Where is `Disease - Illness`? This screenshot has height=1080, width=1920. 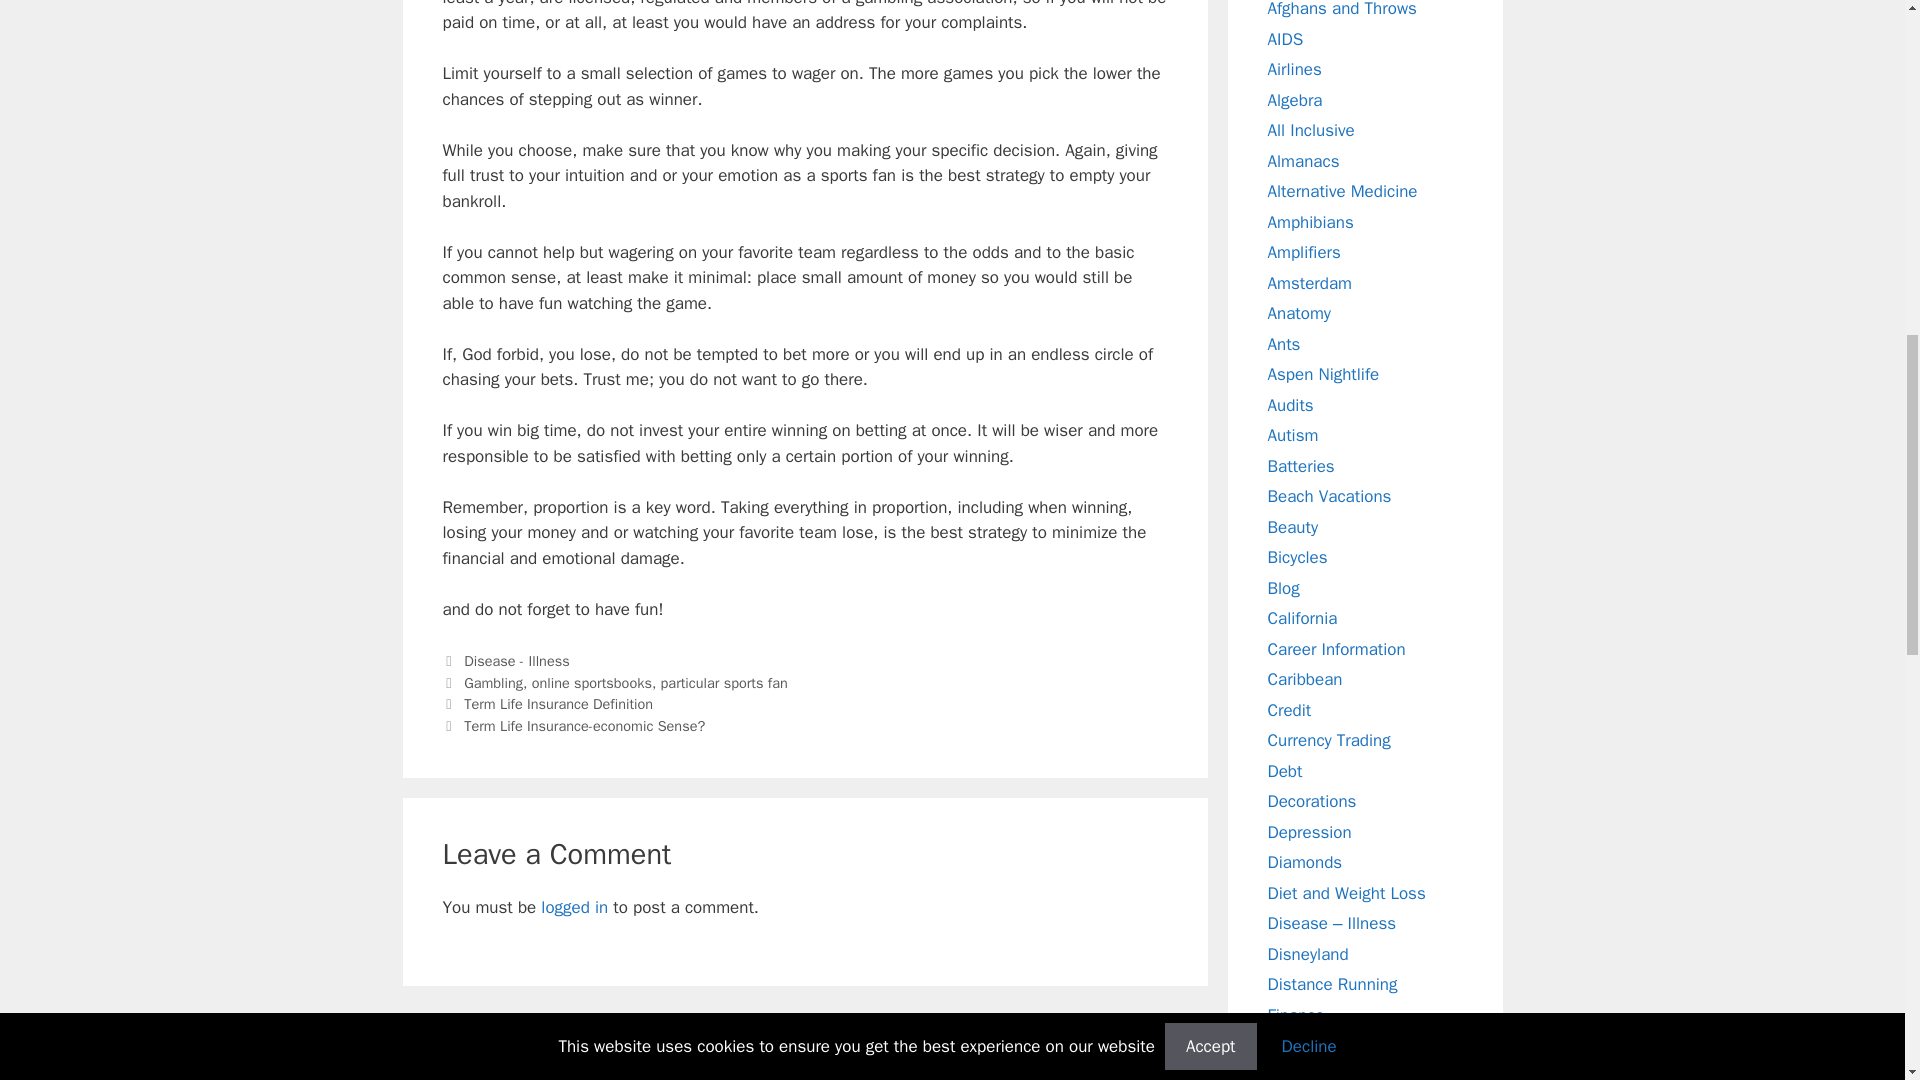 Disease - Illness is located at coordinates (517, 660).